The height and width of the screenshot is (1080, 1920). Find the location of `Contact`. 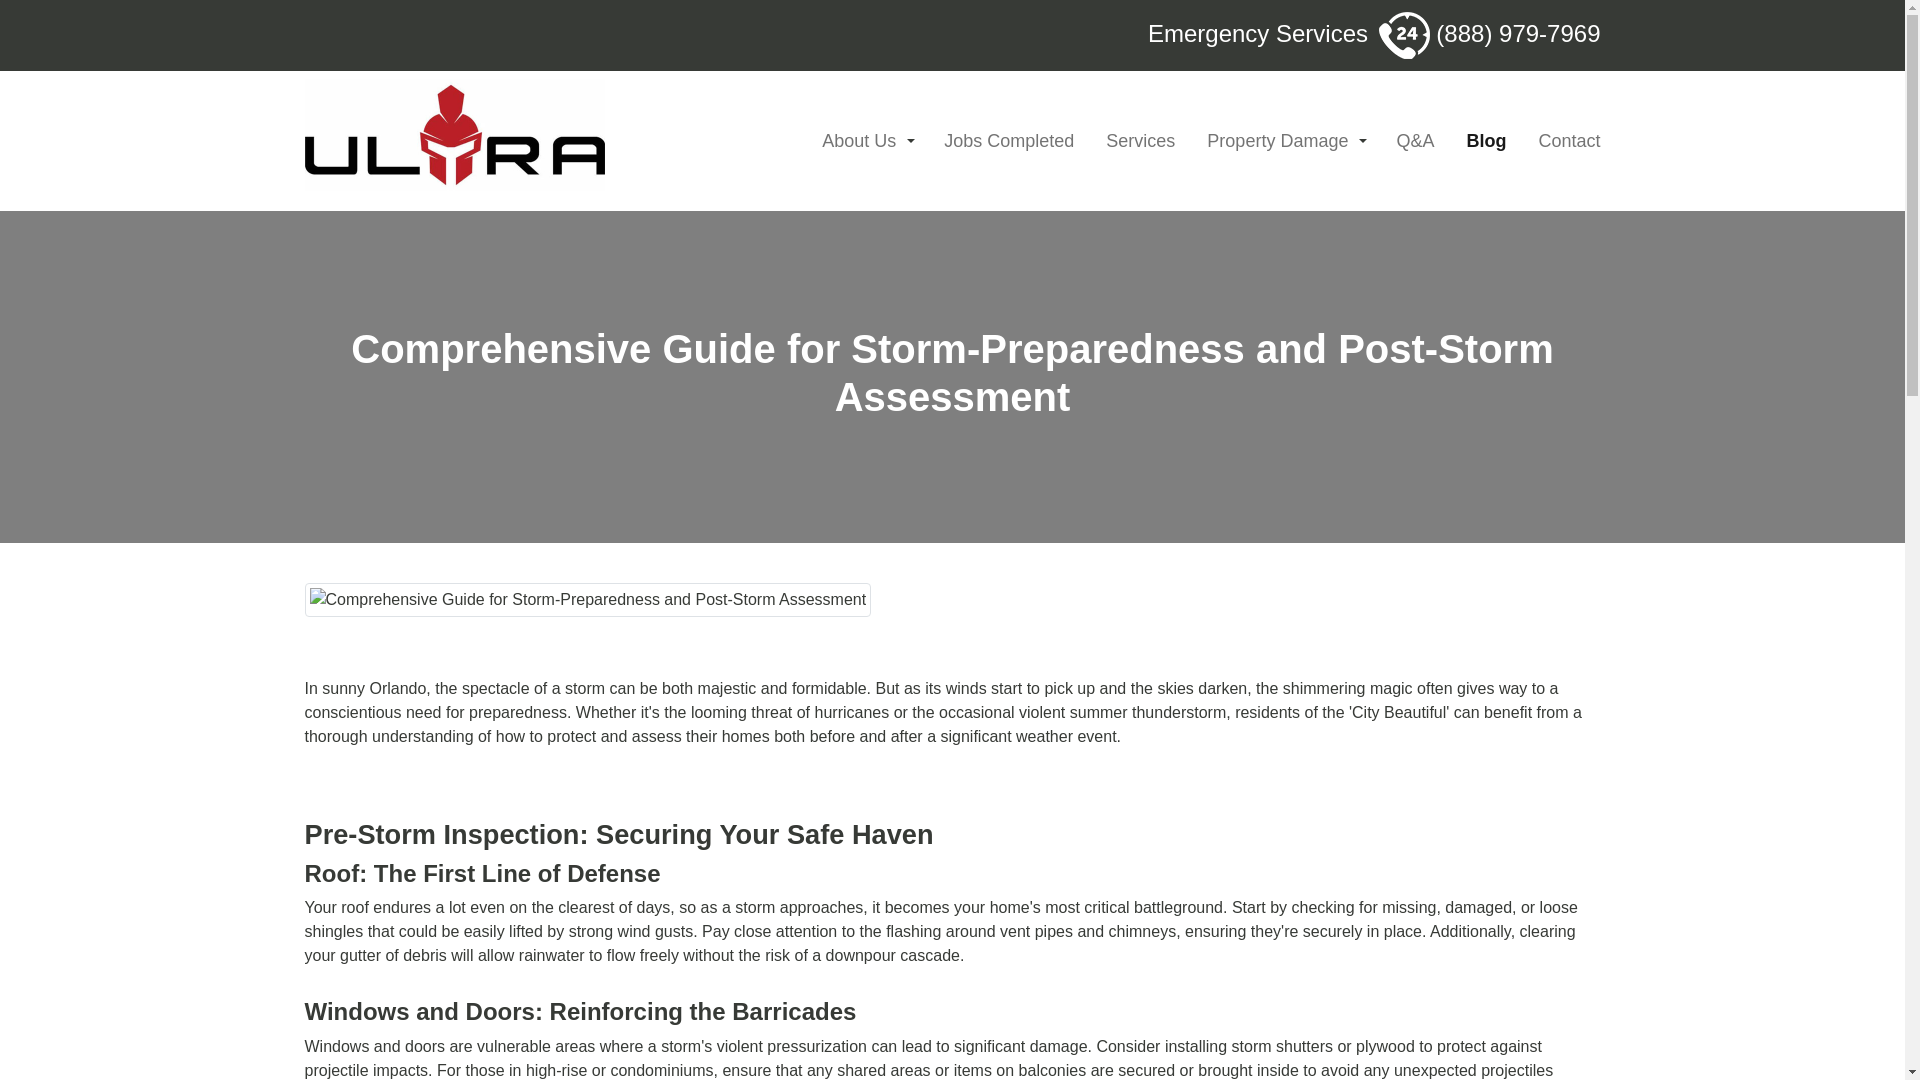

Contact is located at coordinates (1564, 141).